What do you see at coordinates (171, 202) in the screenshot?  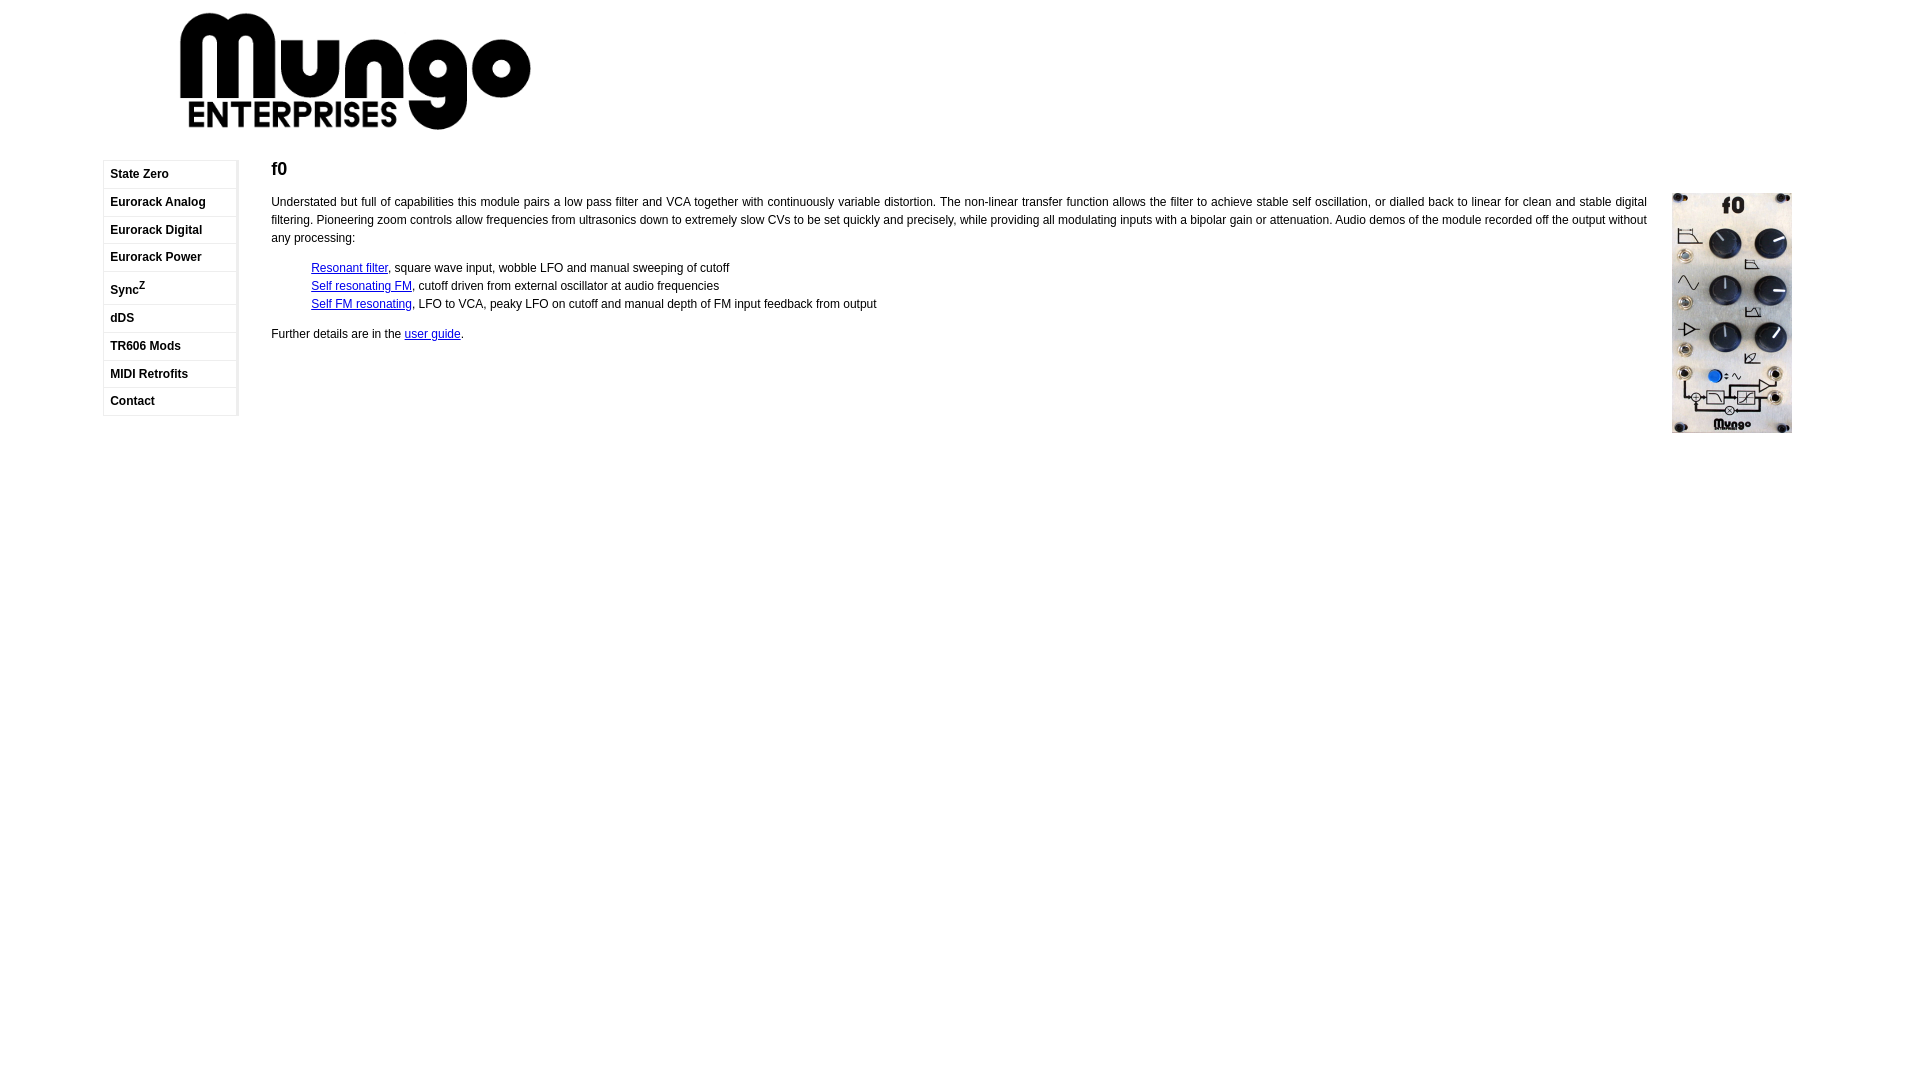 I see `Eurorack Analog` at bounding box center [171, 202].